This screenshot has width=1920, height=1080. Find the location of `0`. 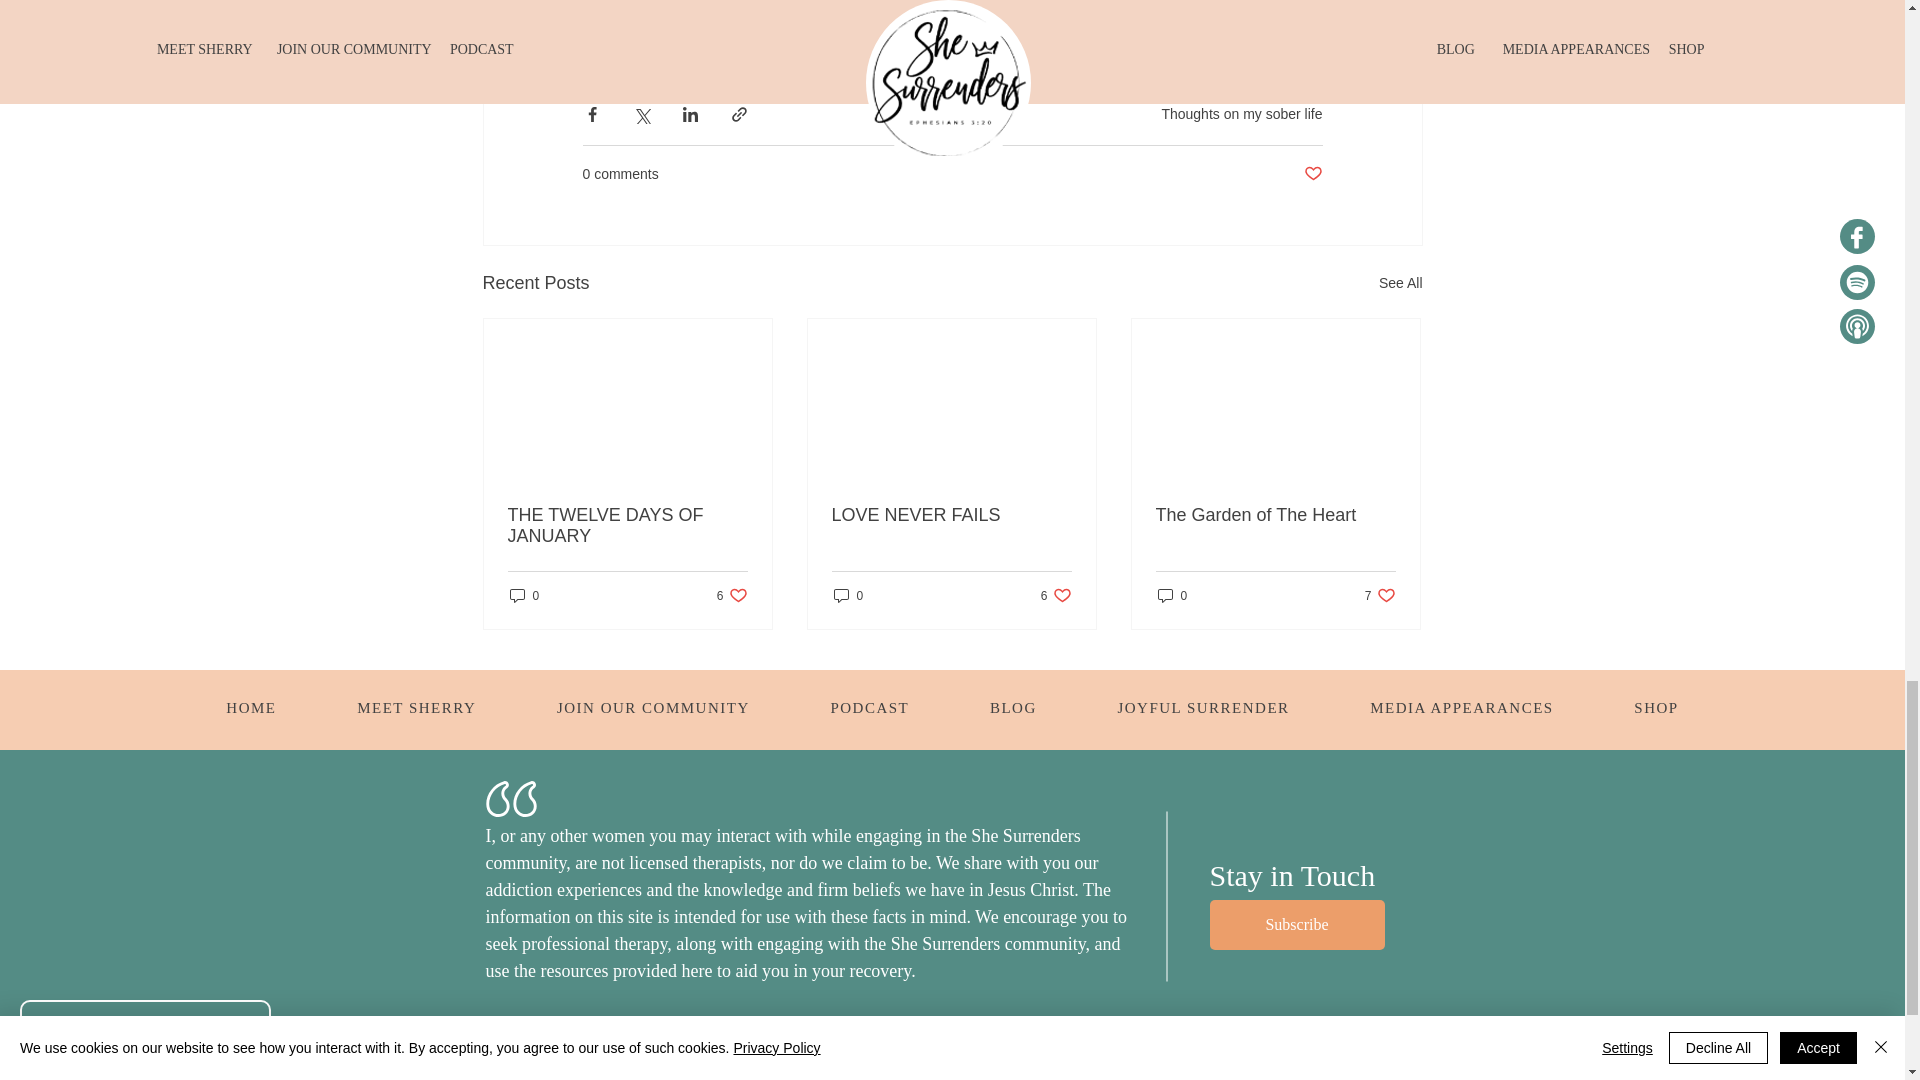

0 is located at coordinates (1242, 114).